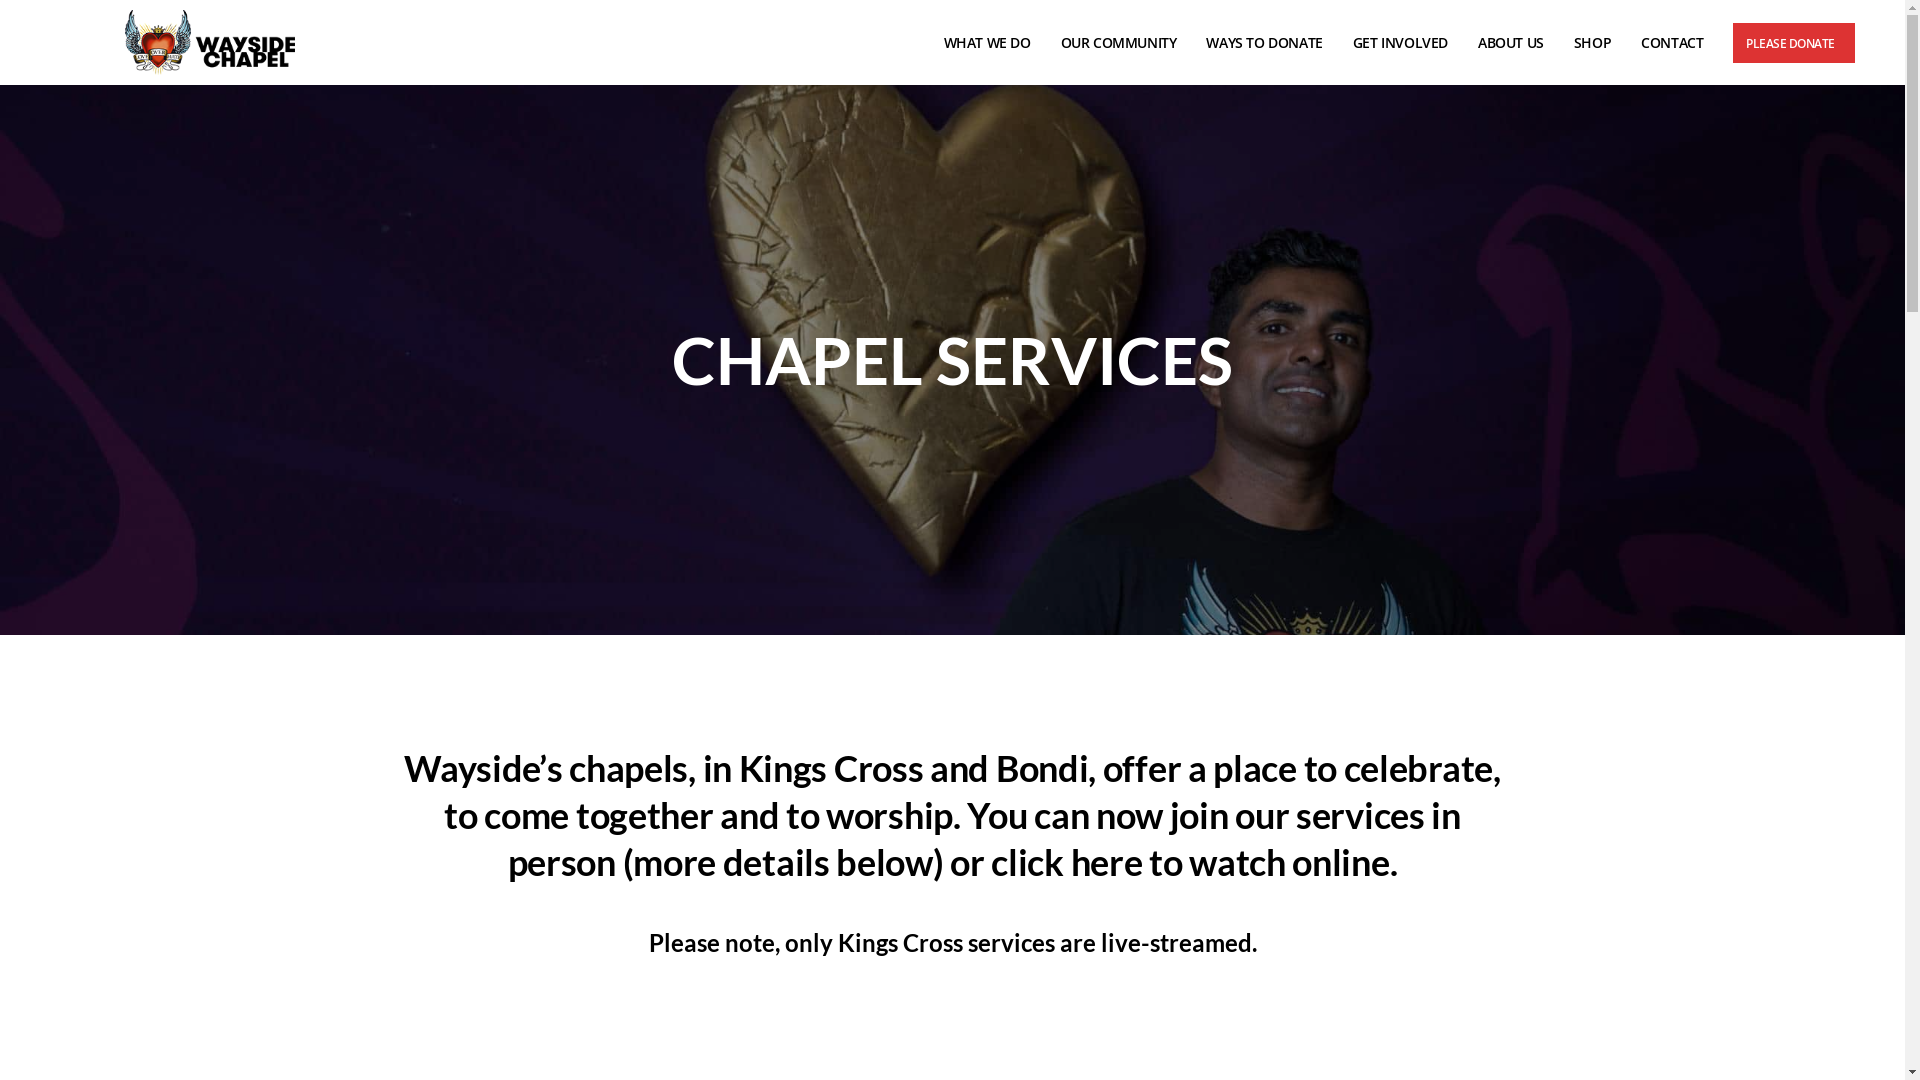  I want to click on ABOUT US, so click(1516, 43).